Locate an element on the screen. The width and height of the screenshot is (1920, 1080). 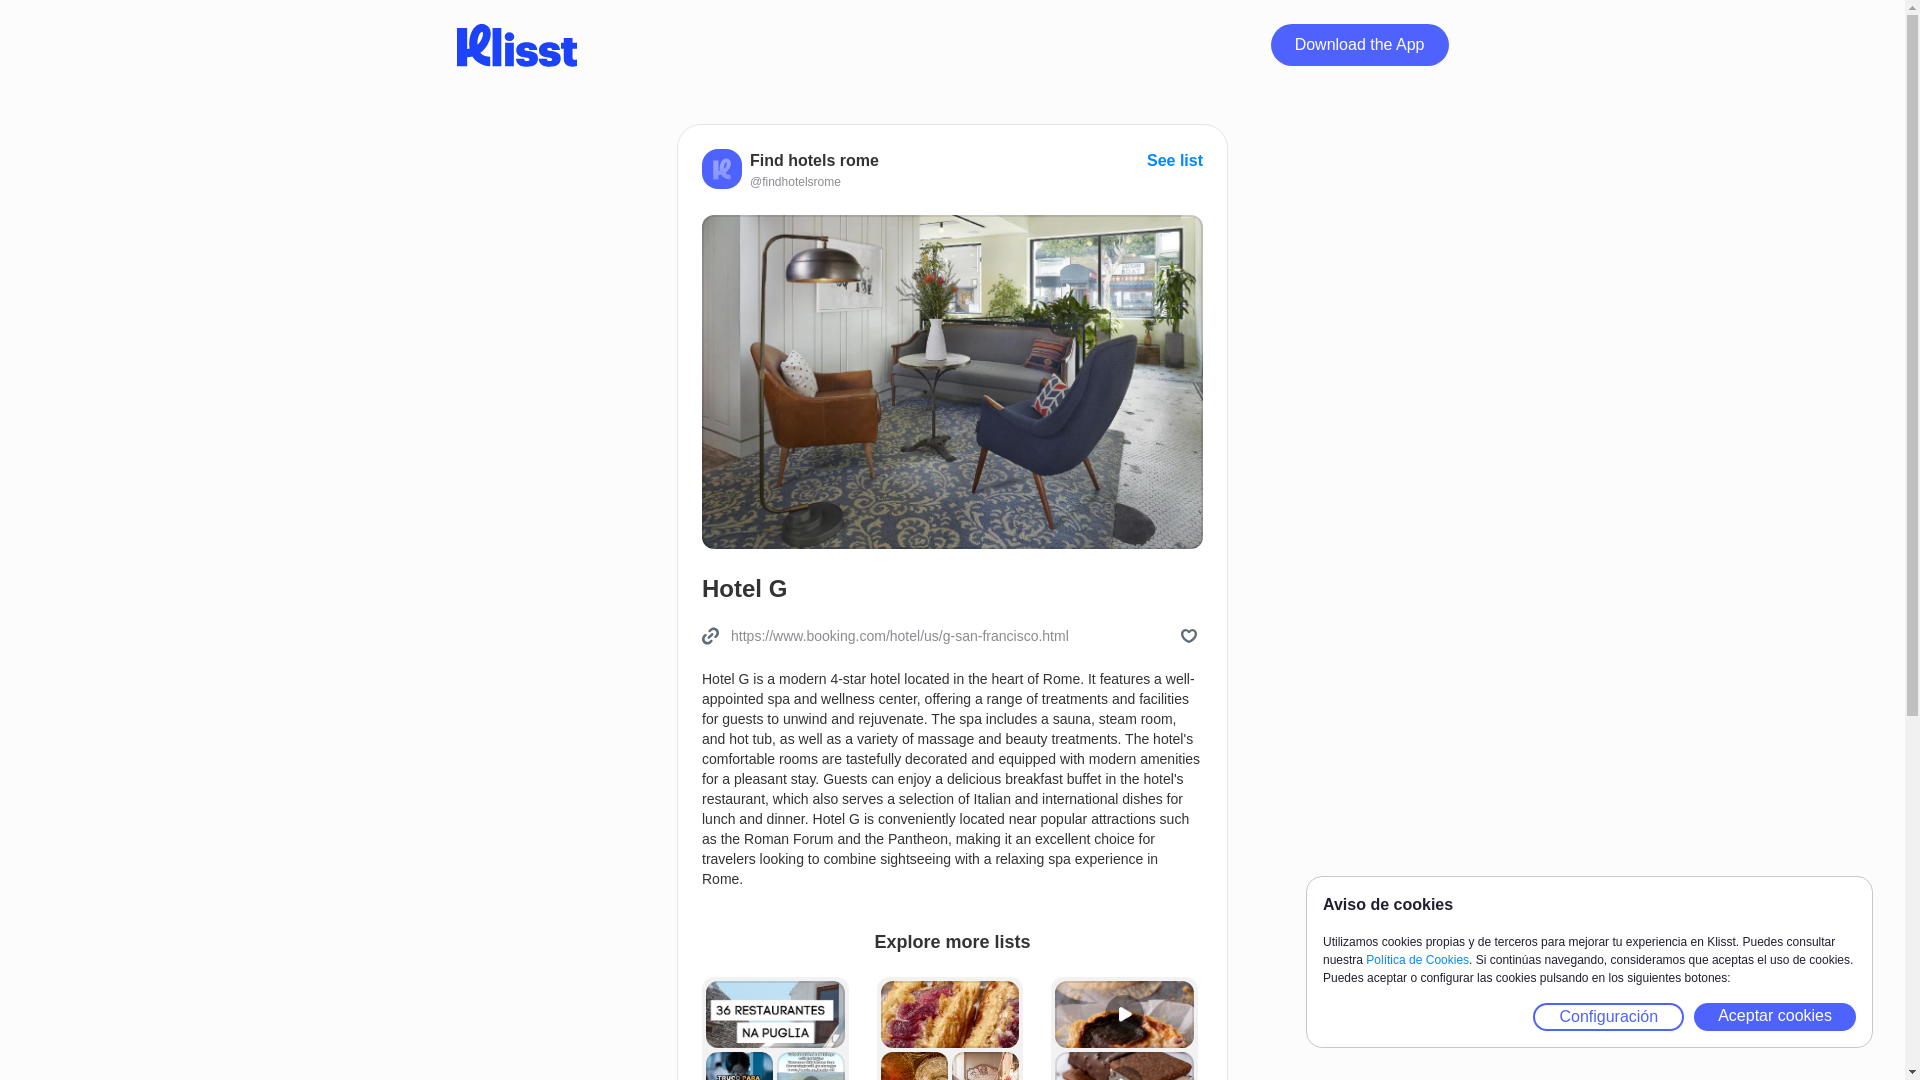
Recetas IG is located at coordinates (1124, 1028).